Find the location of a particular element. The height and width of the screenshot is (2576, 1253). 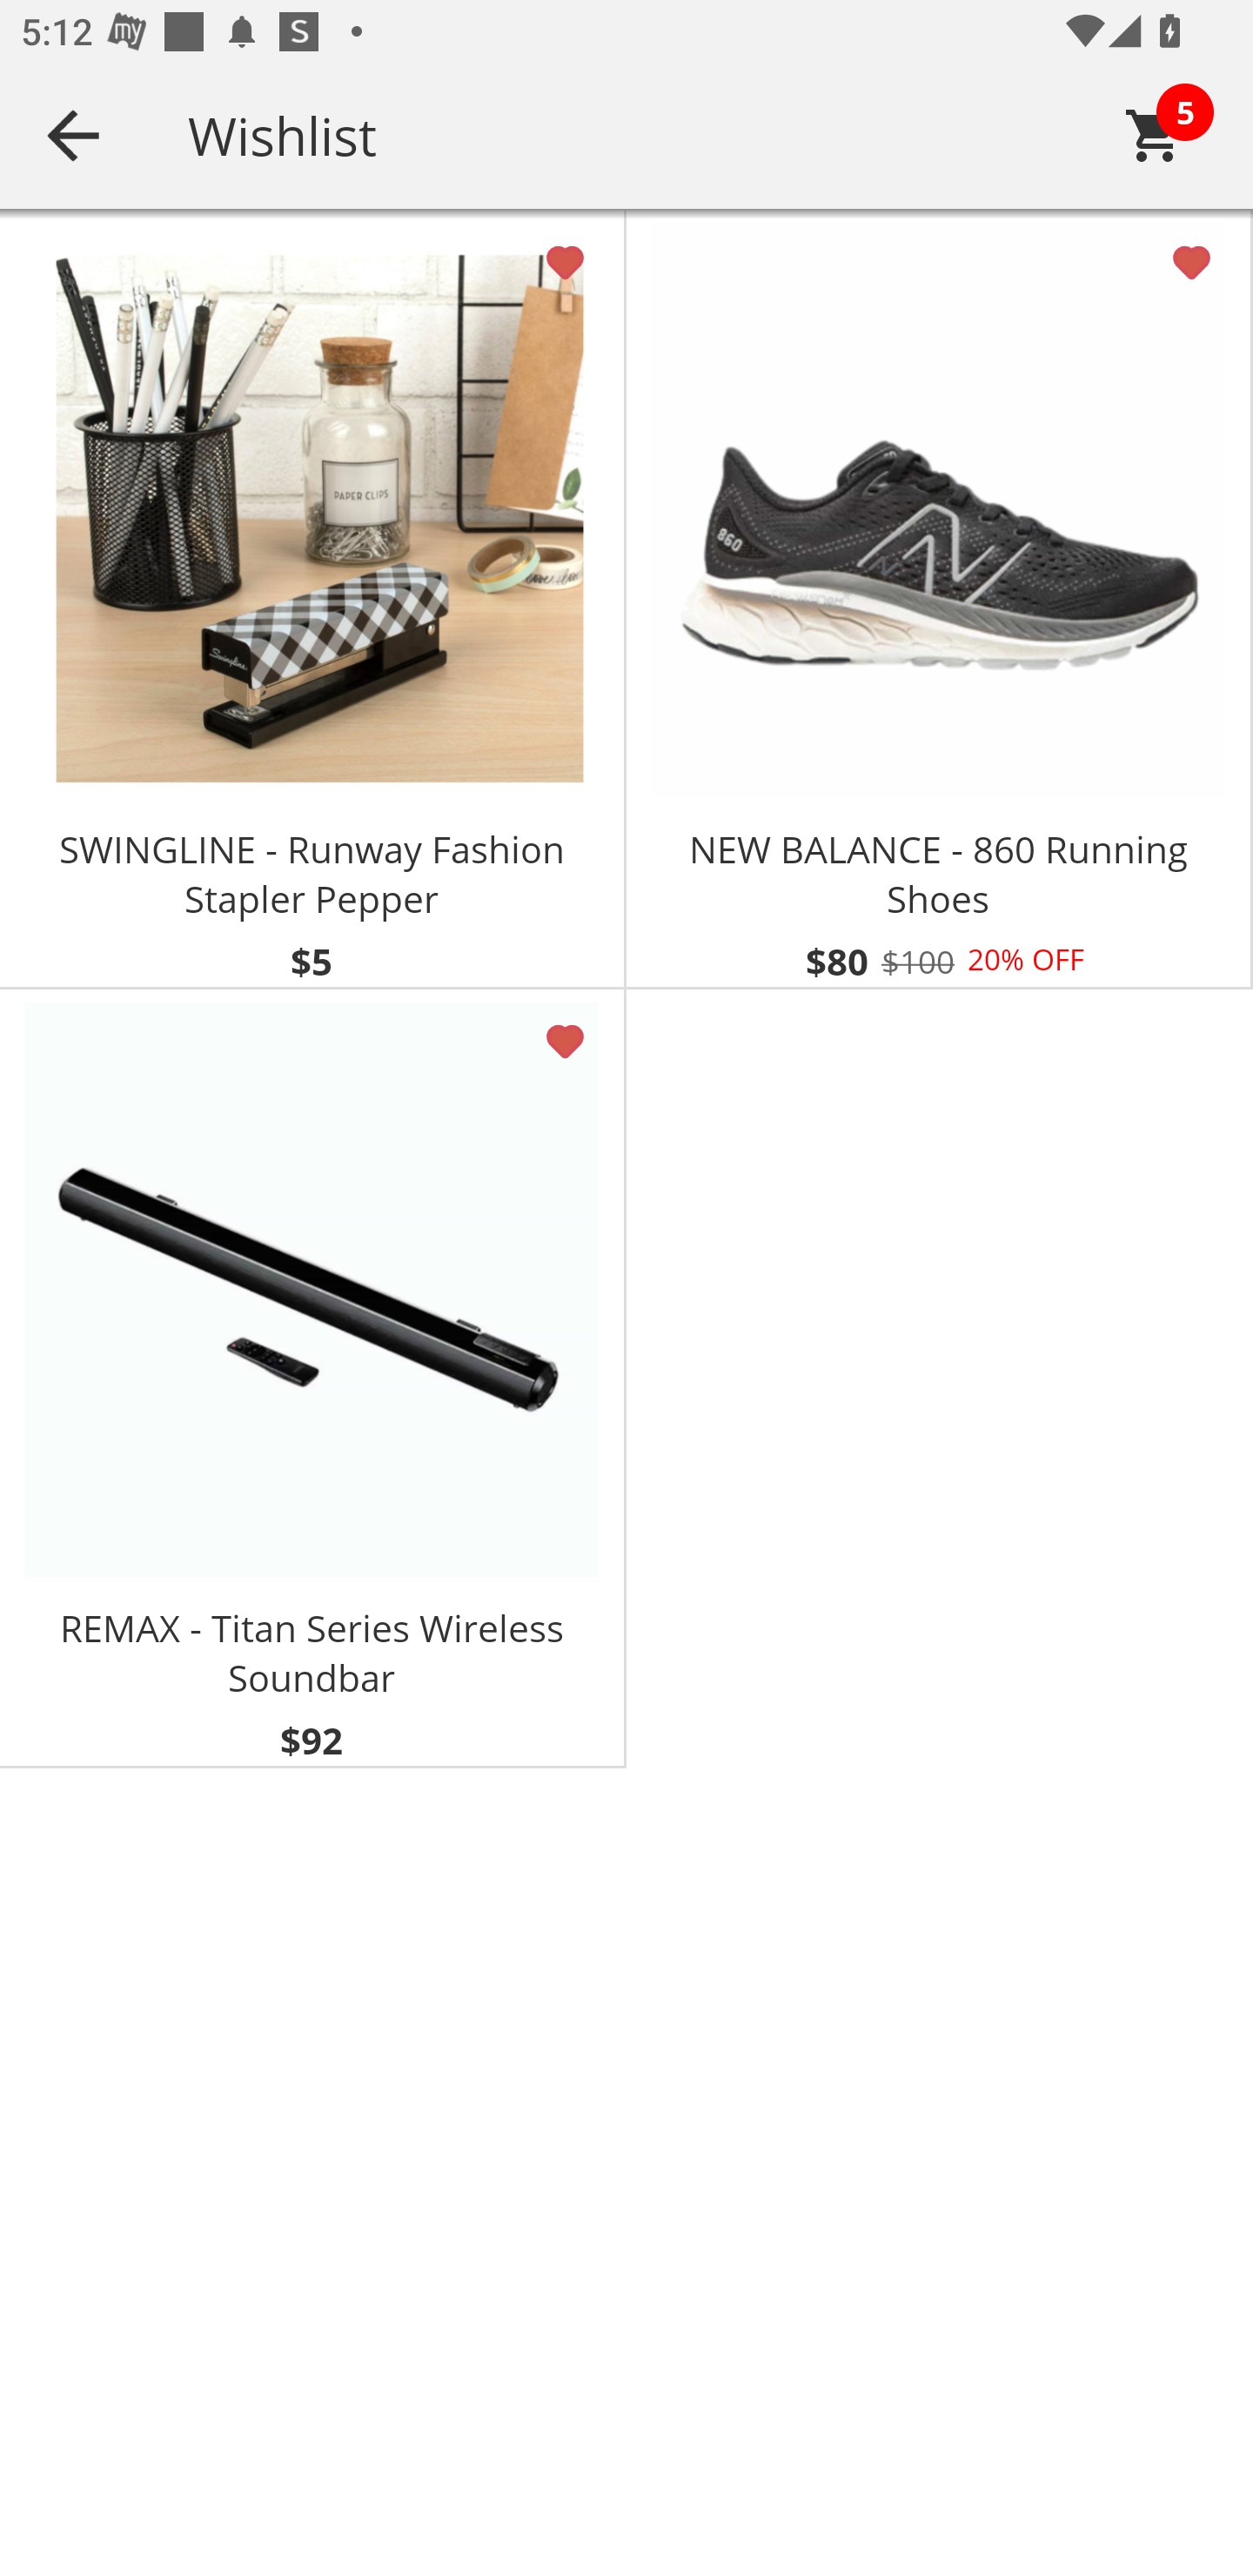

REMAX - Titan Series Wireless Soundbar $92 is located at coordinates (313, 1378).